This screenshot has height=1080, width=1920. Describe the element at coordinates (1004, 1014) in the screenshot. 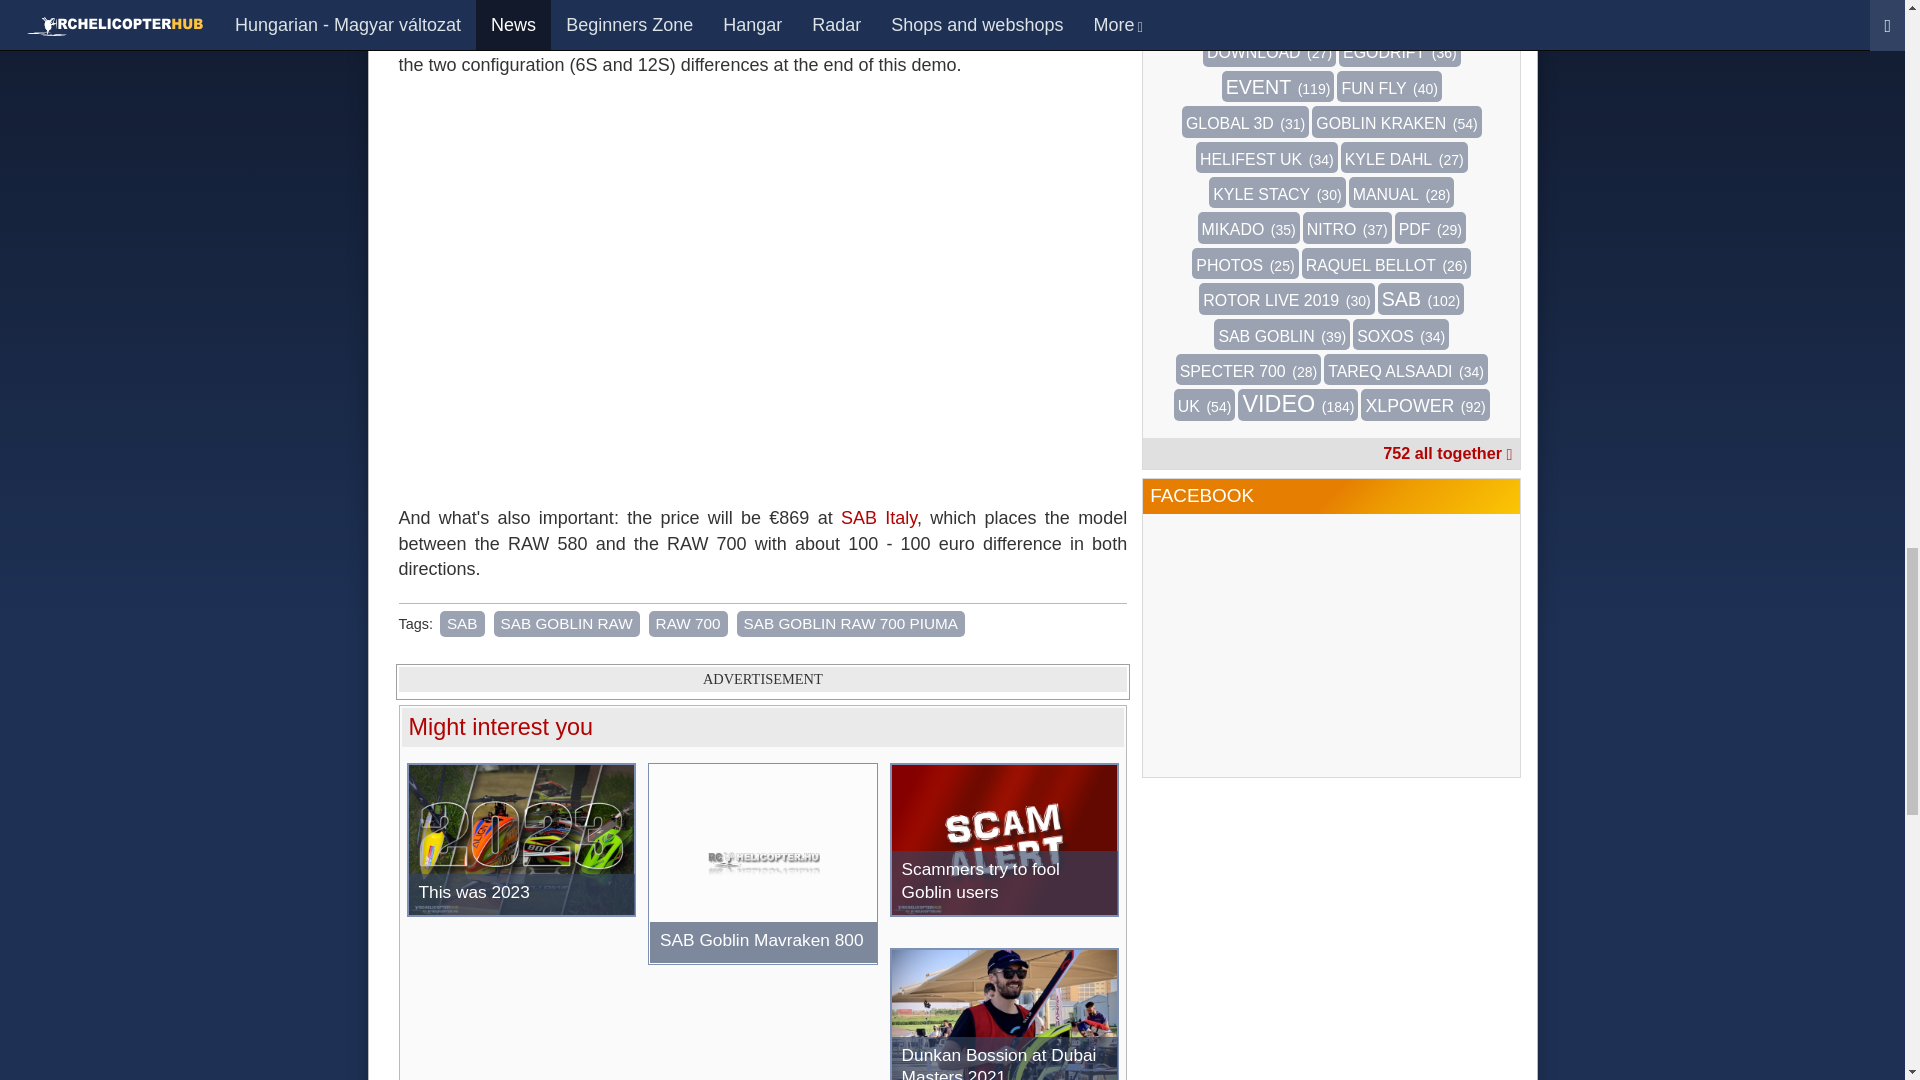

I see `Dunkan Bossion at Dubai Masters 2021` at that location.